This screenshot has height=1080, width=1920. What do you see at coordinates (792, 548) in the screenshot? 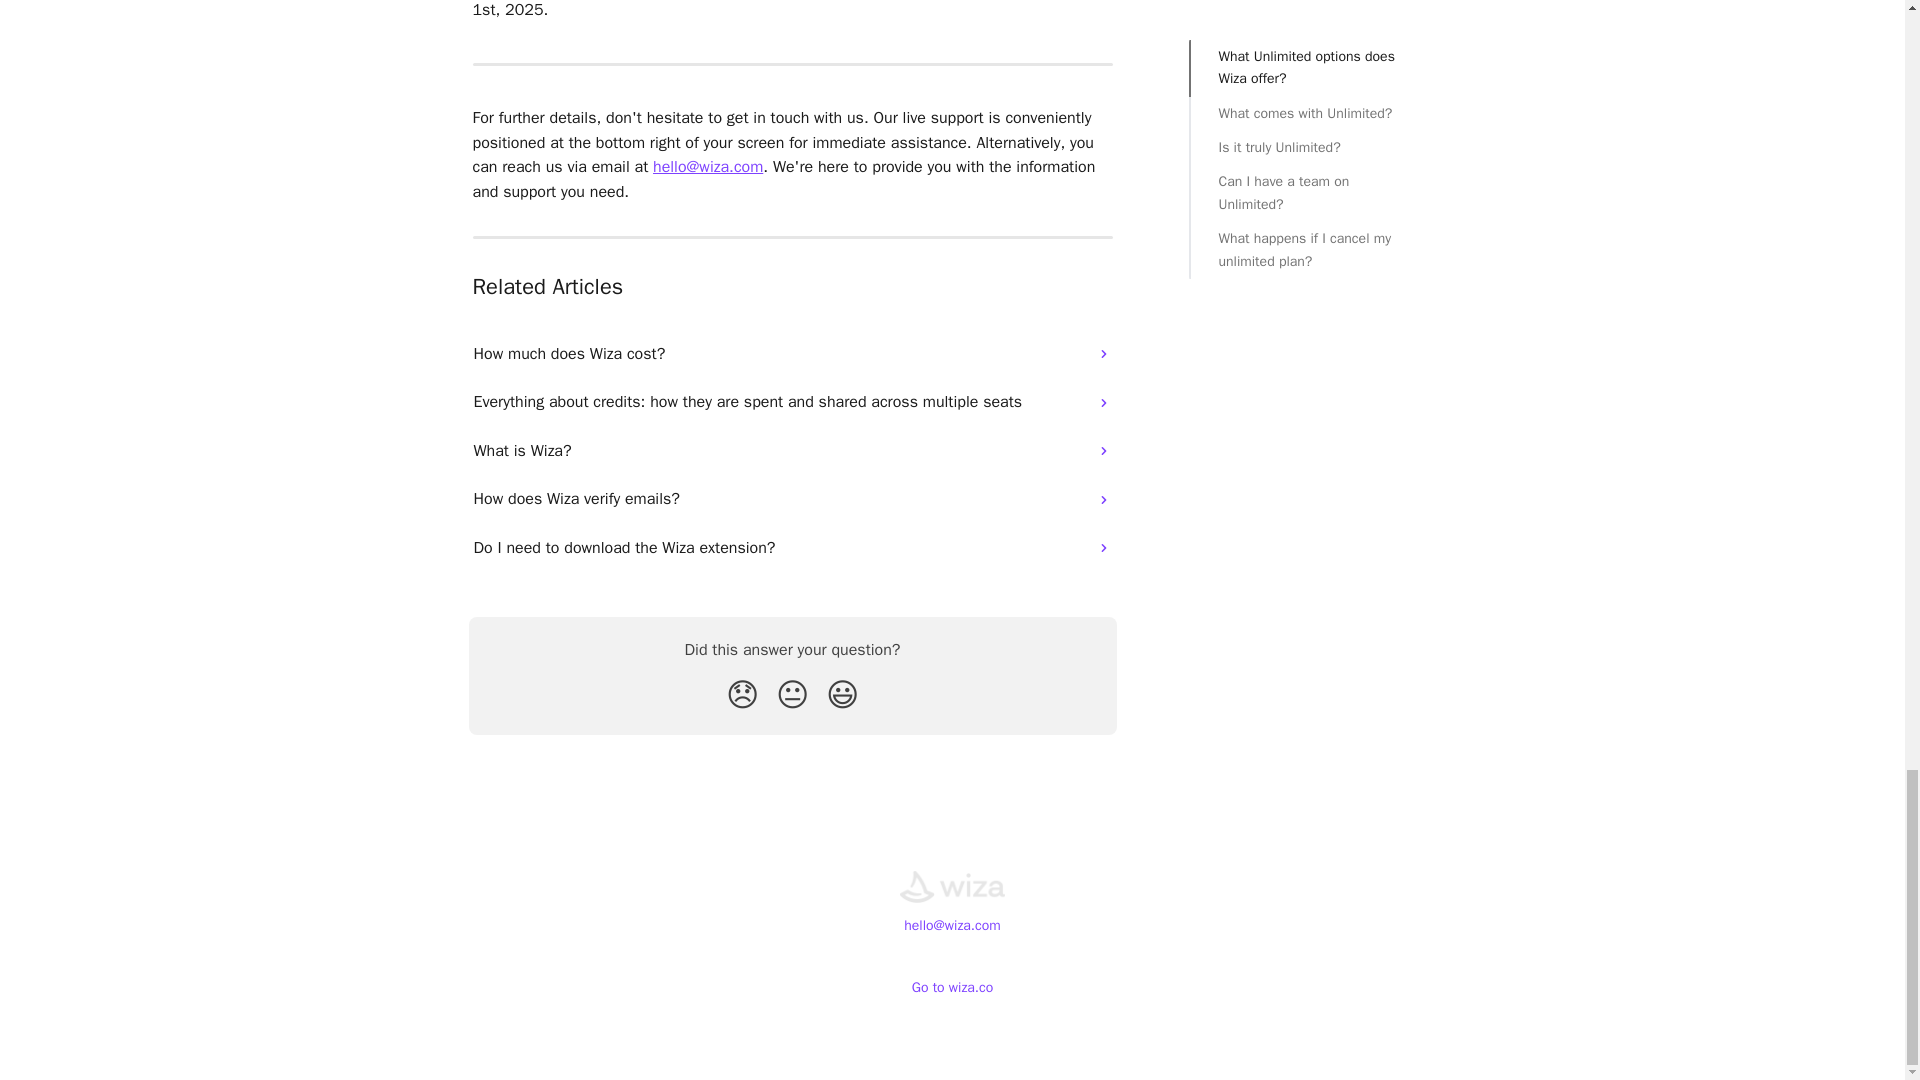
I see `Do I need to download the Wiza extension?` at bounding box center [792, 548].